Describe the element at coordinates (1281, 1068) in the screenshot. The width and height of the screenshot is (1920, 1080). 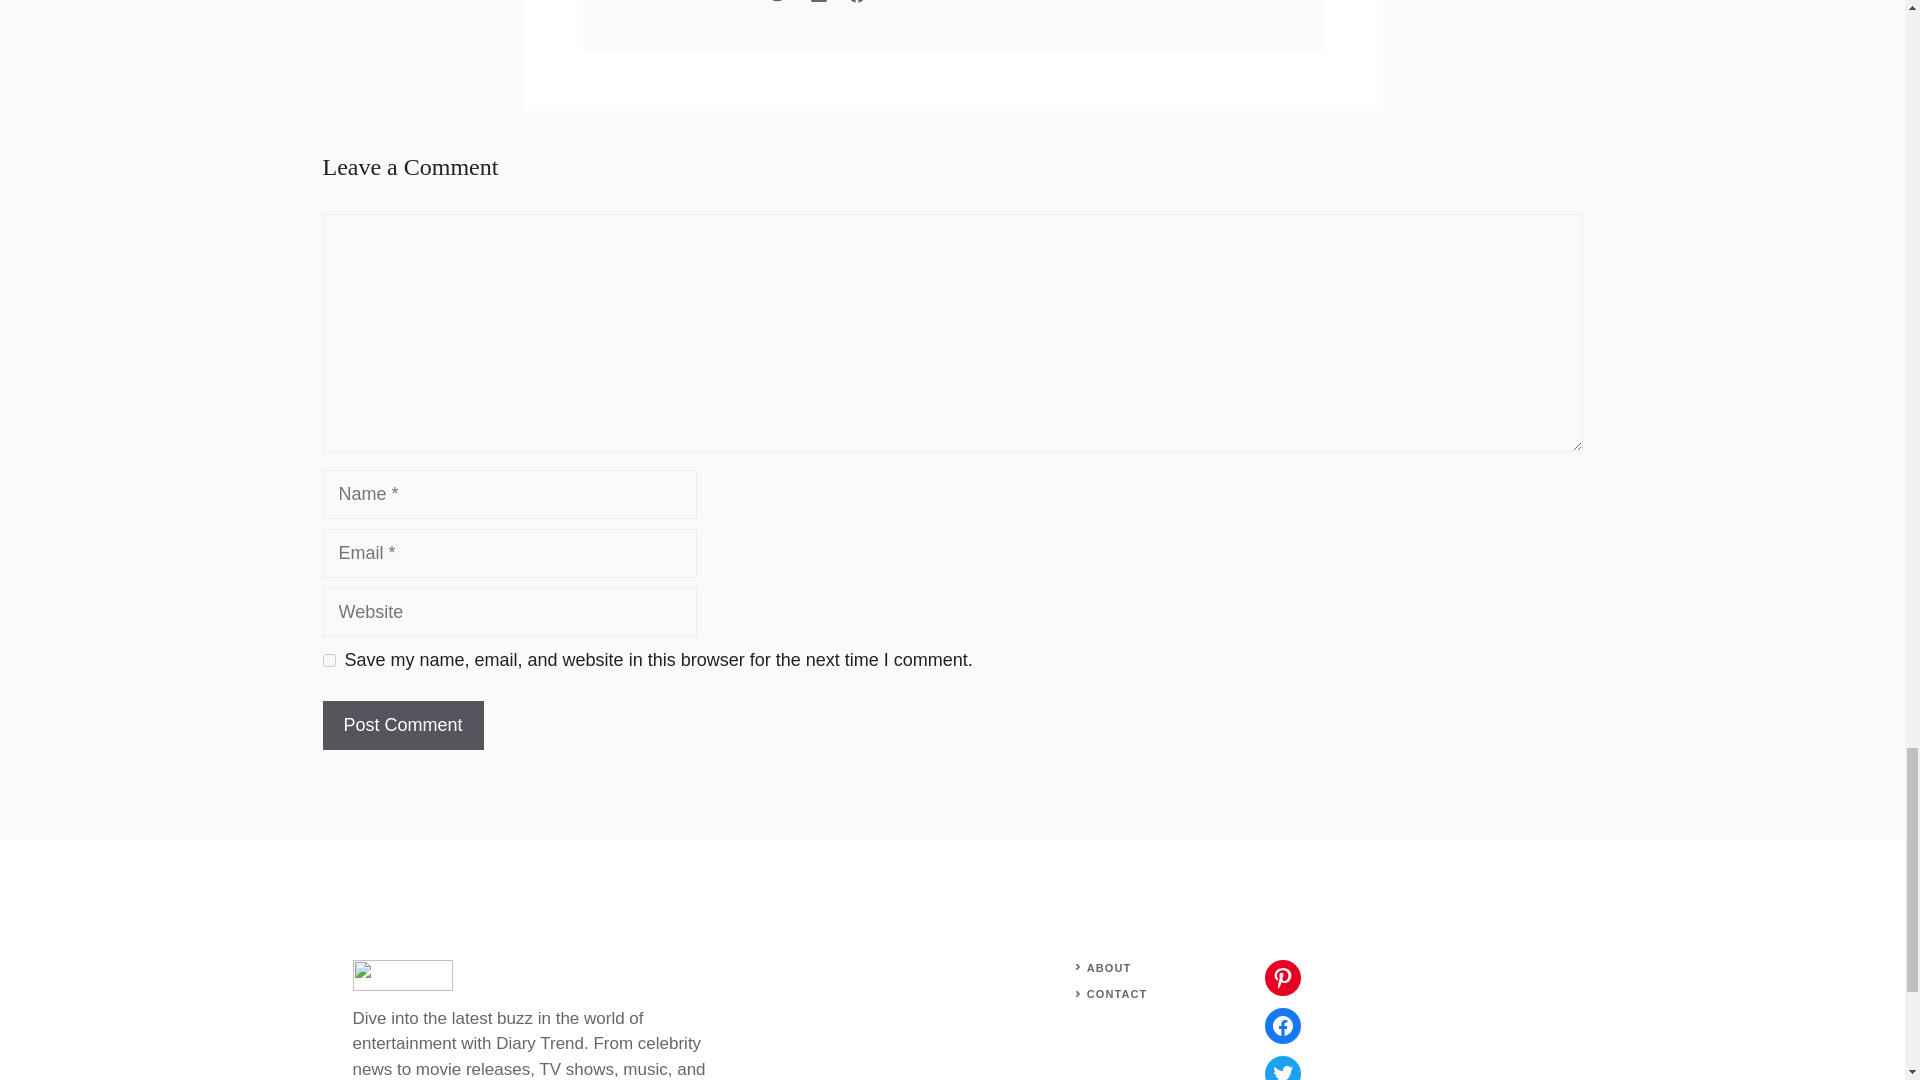
I see `Twitter` at that location.